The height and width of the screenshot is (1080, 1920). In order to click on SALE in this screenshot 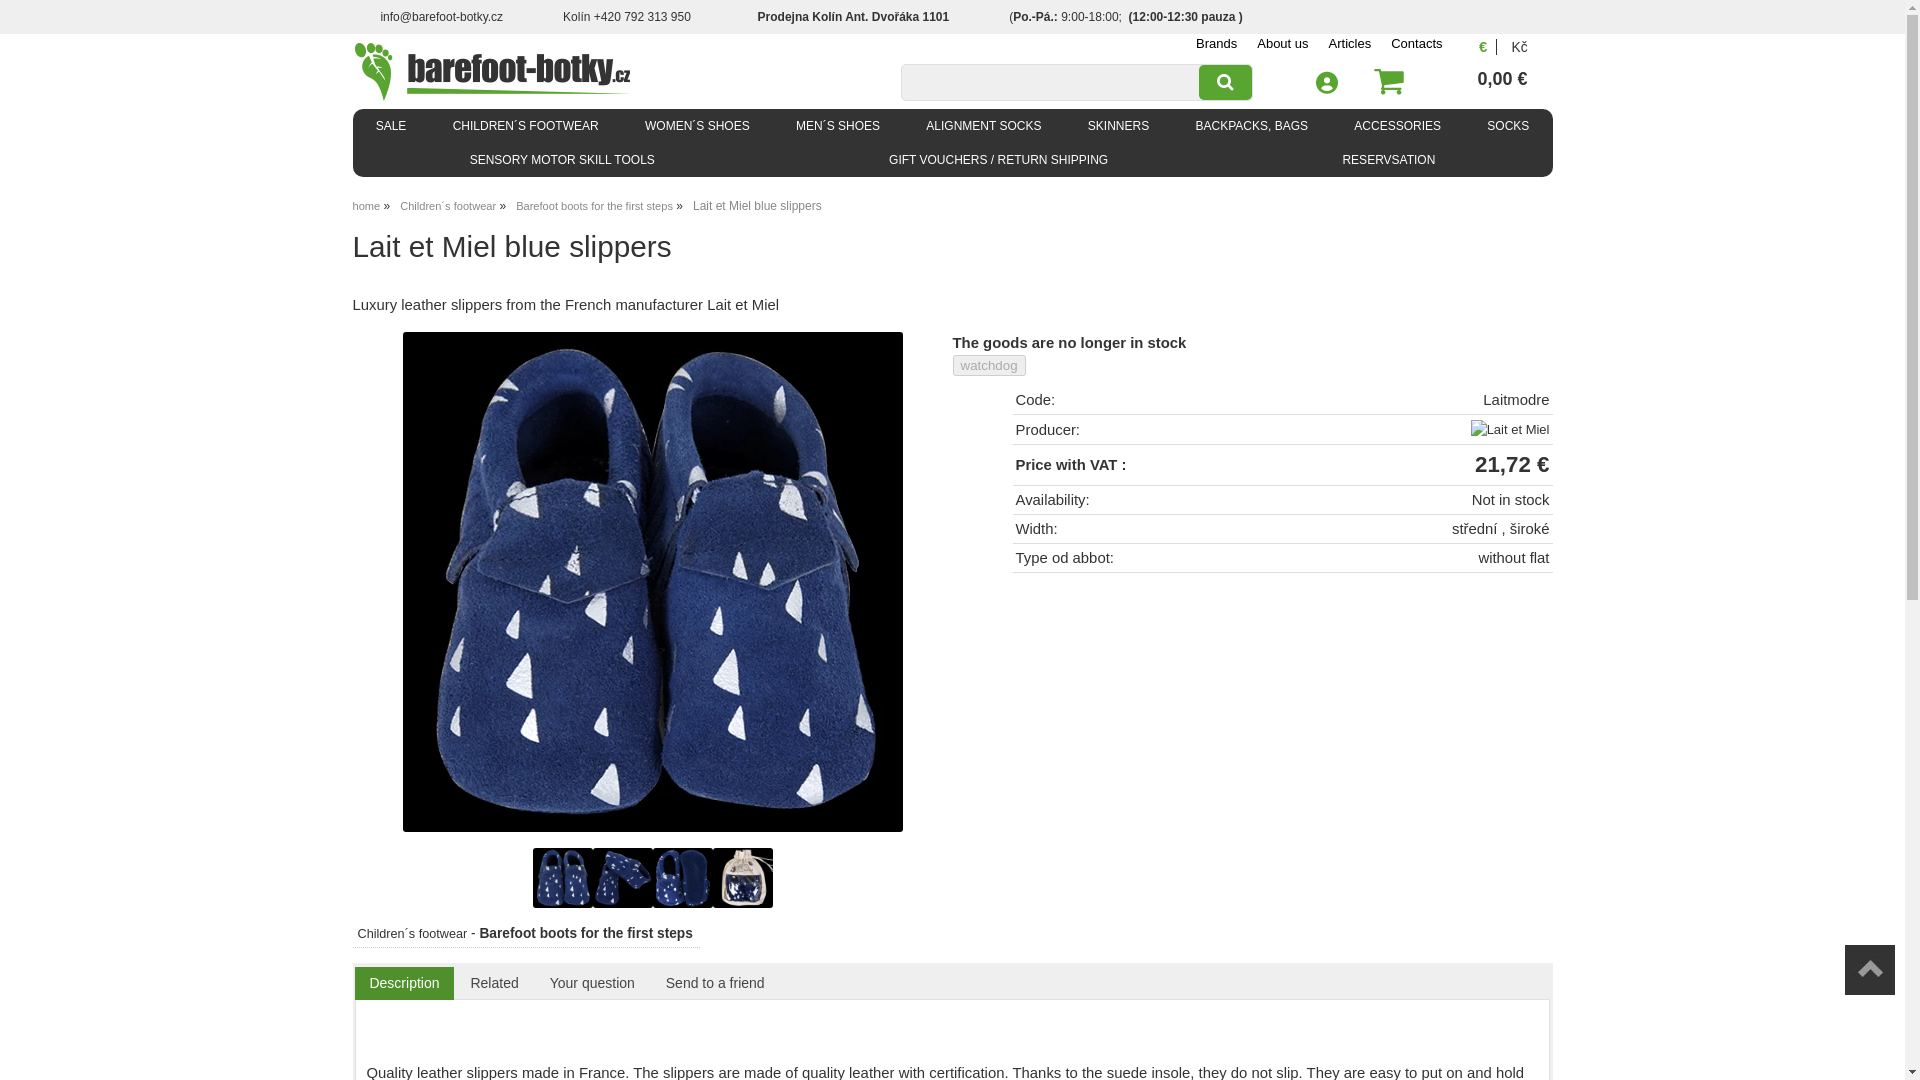, I will do `click(390, 126)`.